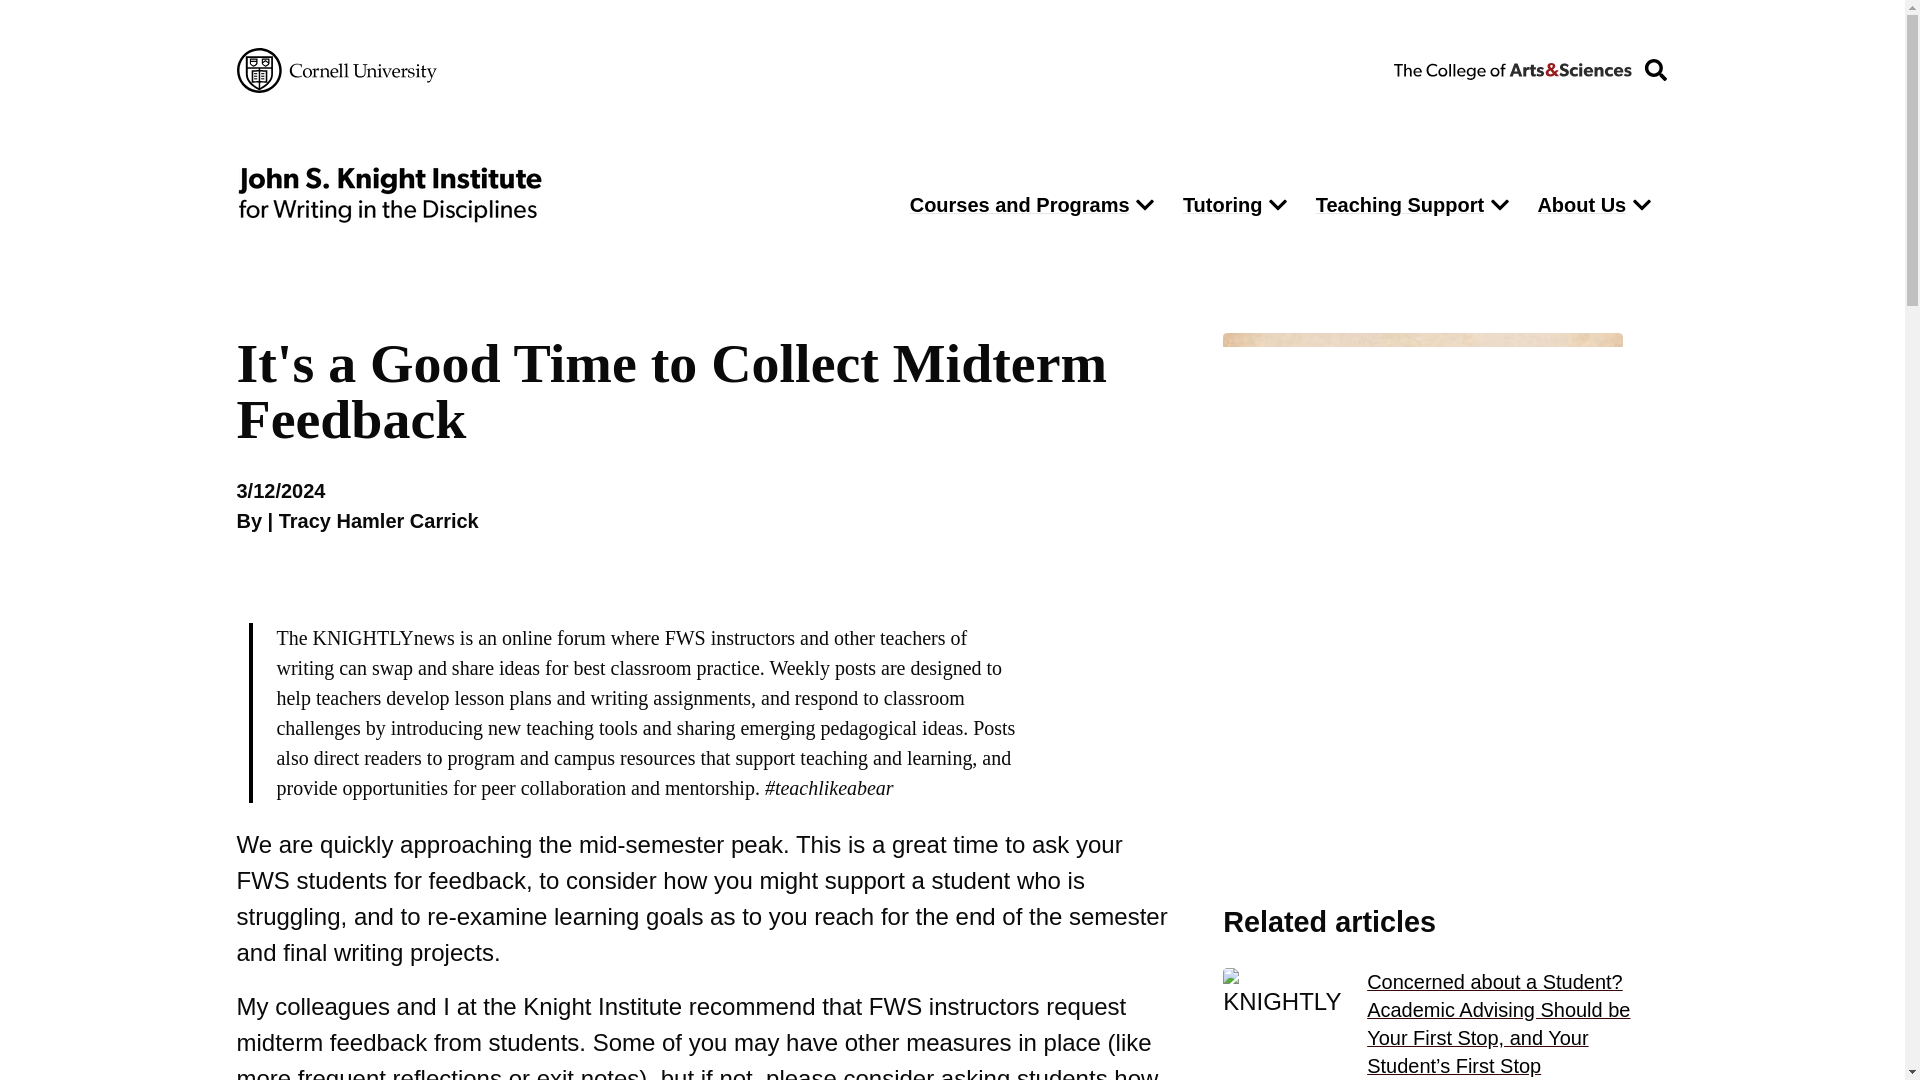  What do you see at coordinates (1286, 259) in the screenshot?
I see `Search` at bounding box center [1286, 259].